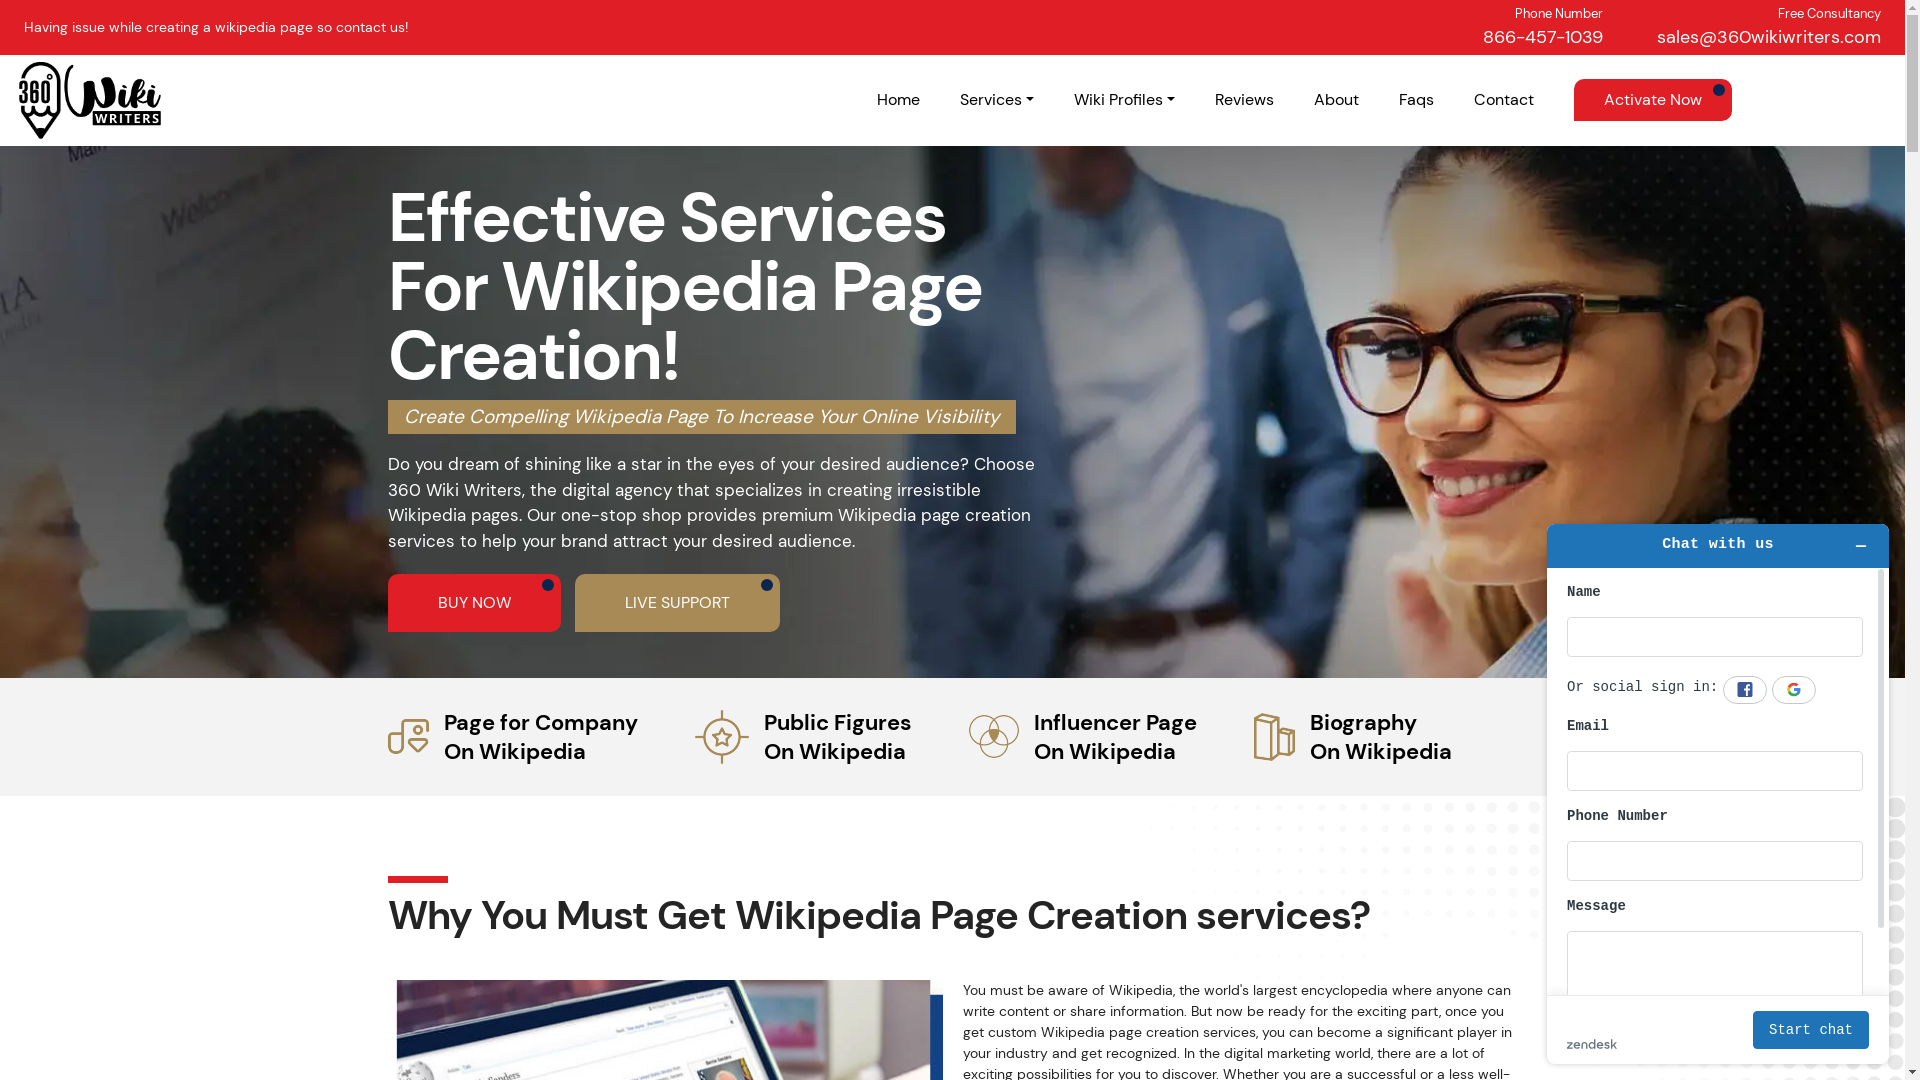  What do you see at coordinates (1336, 100) in the screenshot?
I see `About` at bounding box center [1336, 100].